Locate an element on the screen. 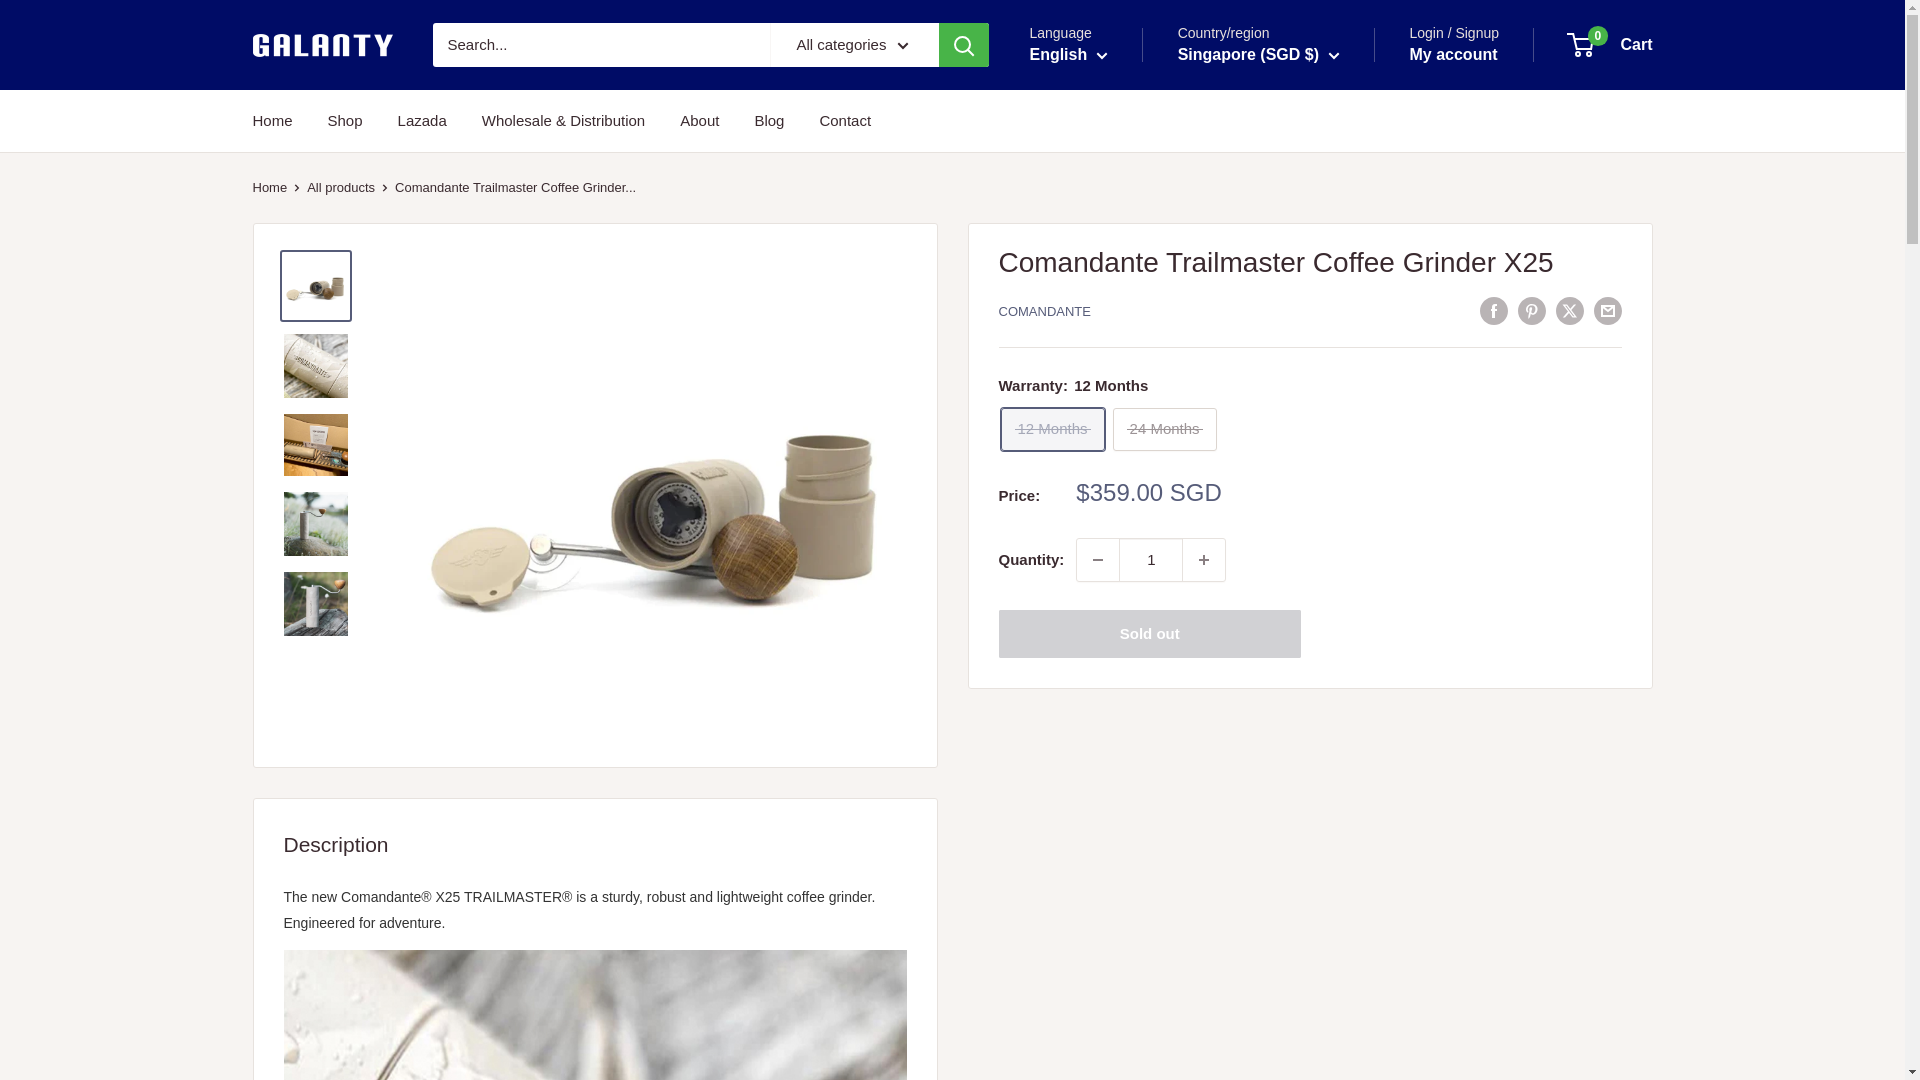 This screenshot has height=1080, width=1920. AU is located at coordinates (1179, 466).